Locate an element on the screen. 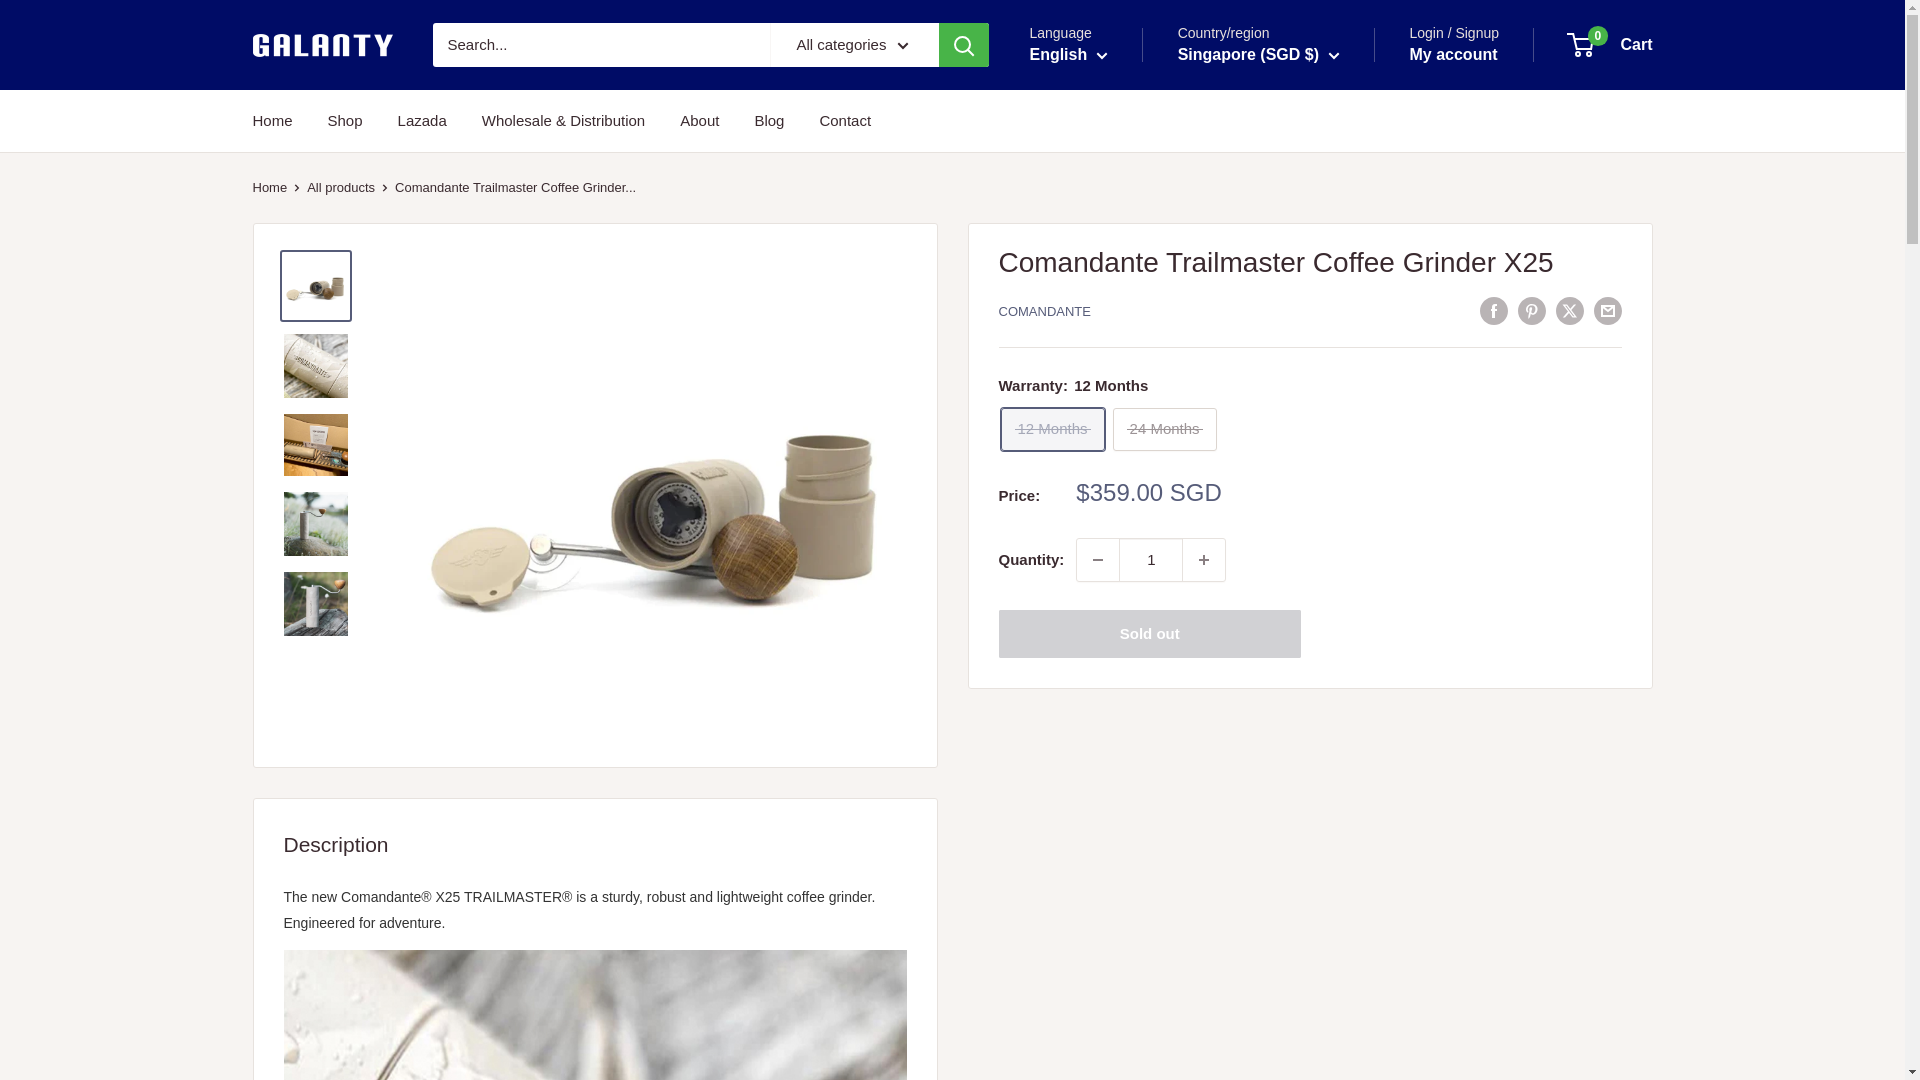 This screenshot has height=1080, width=1920. AU is located at coordinates (1179, 466).